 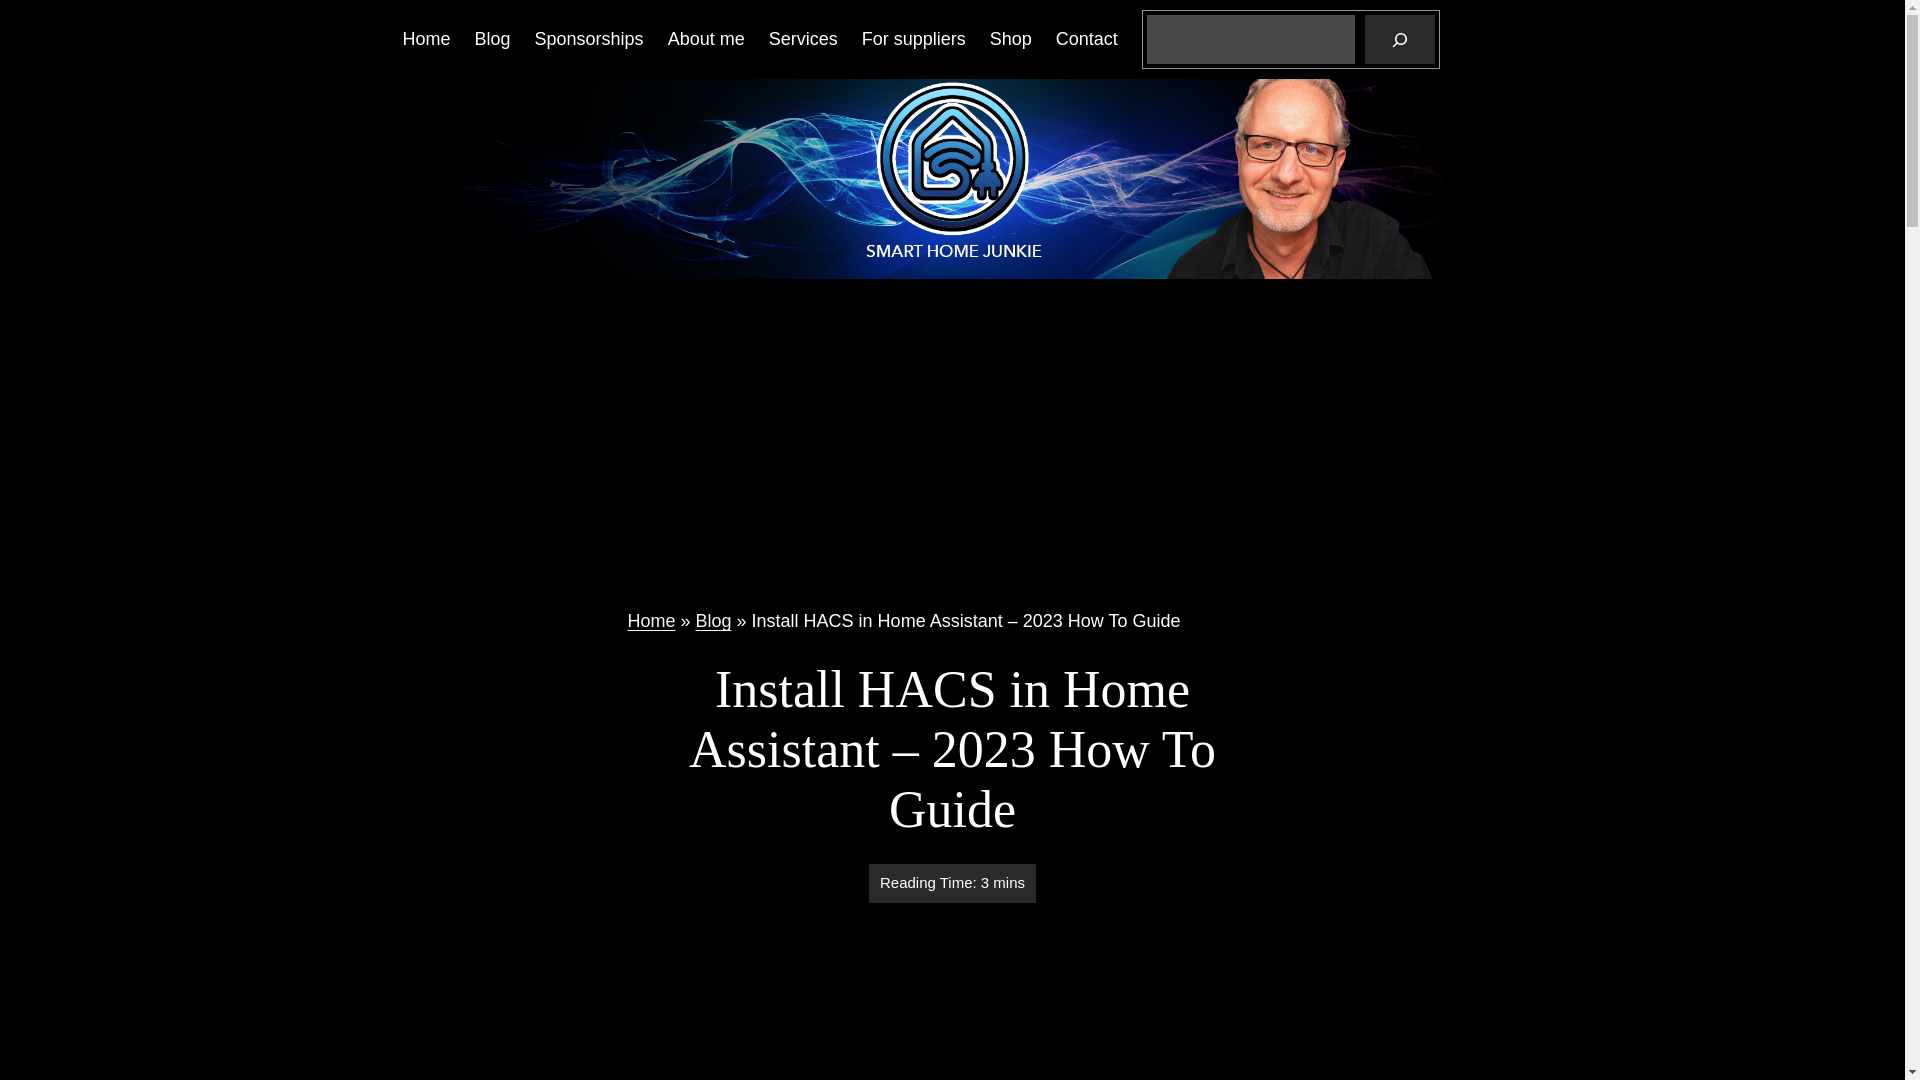 I want to click on Home, so click(x=425, y=39).